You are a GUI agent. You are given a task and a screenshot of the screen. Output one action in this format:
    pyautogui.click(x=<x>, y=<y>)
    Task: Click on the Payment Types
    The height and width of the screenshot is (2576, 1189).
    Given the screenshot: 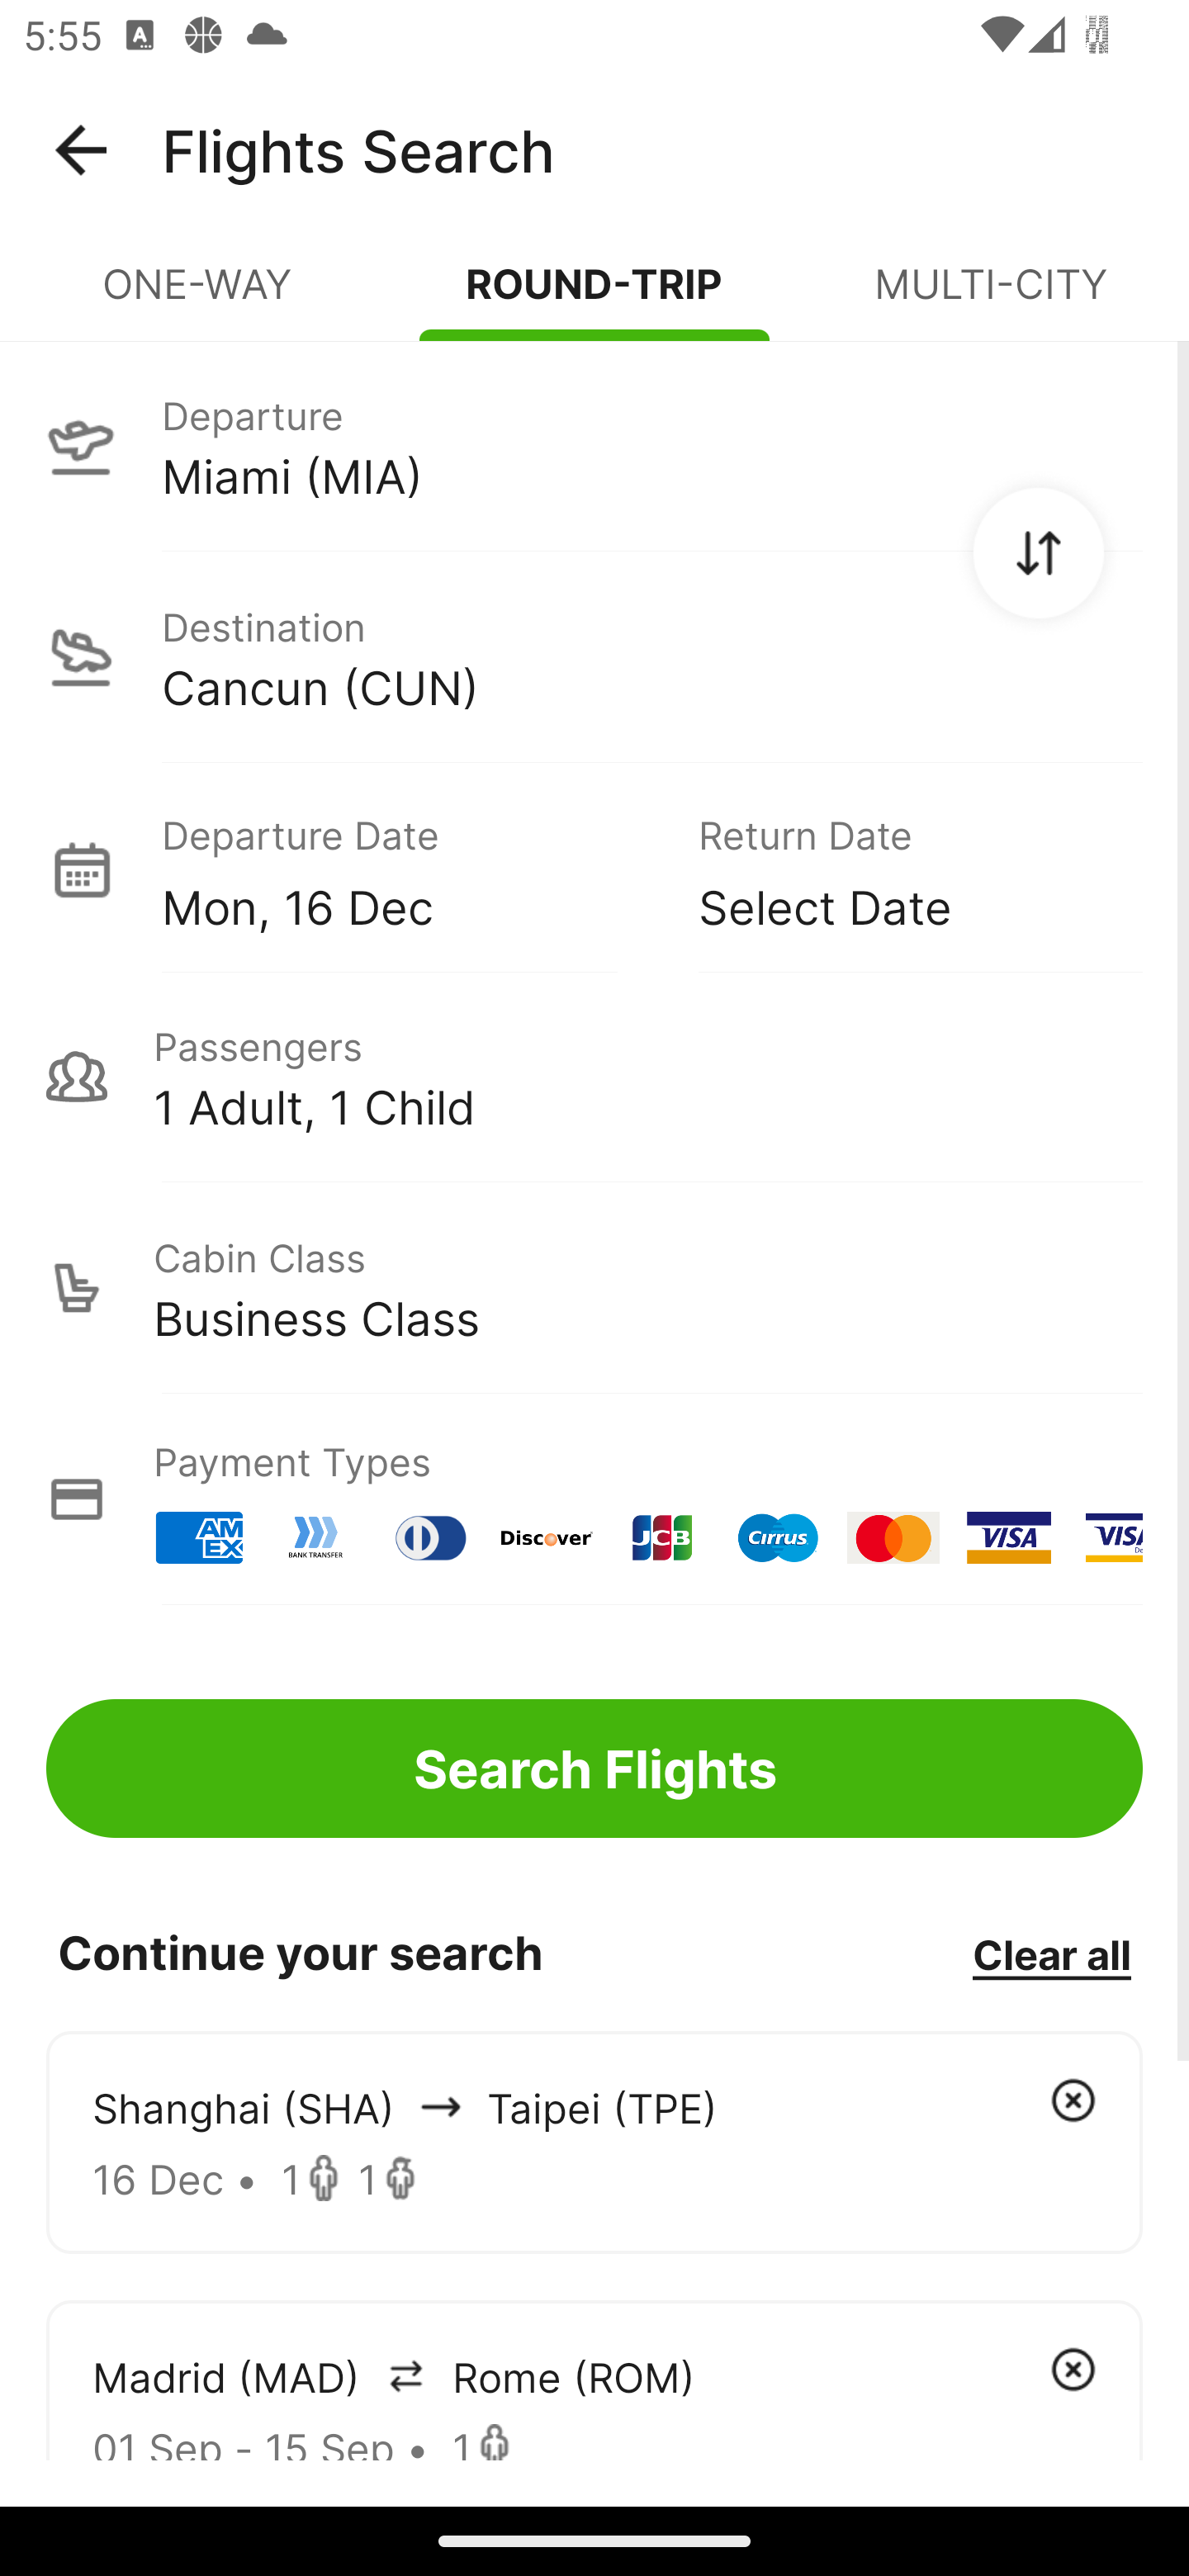 What is the action you would take?
    pyautogui.click(x=594, y=1499)
    